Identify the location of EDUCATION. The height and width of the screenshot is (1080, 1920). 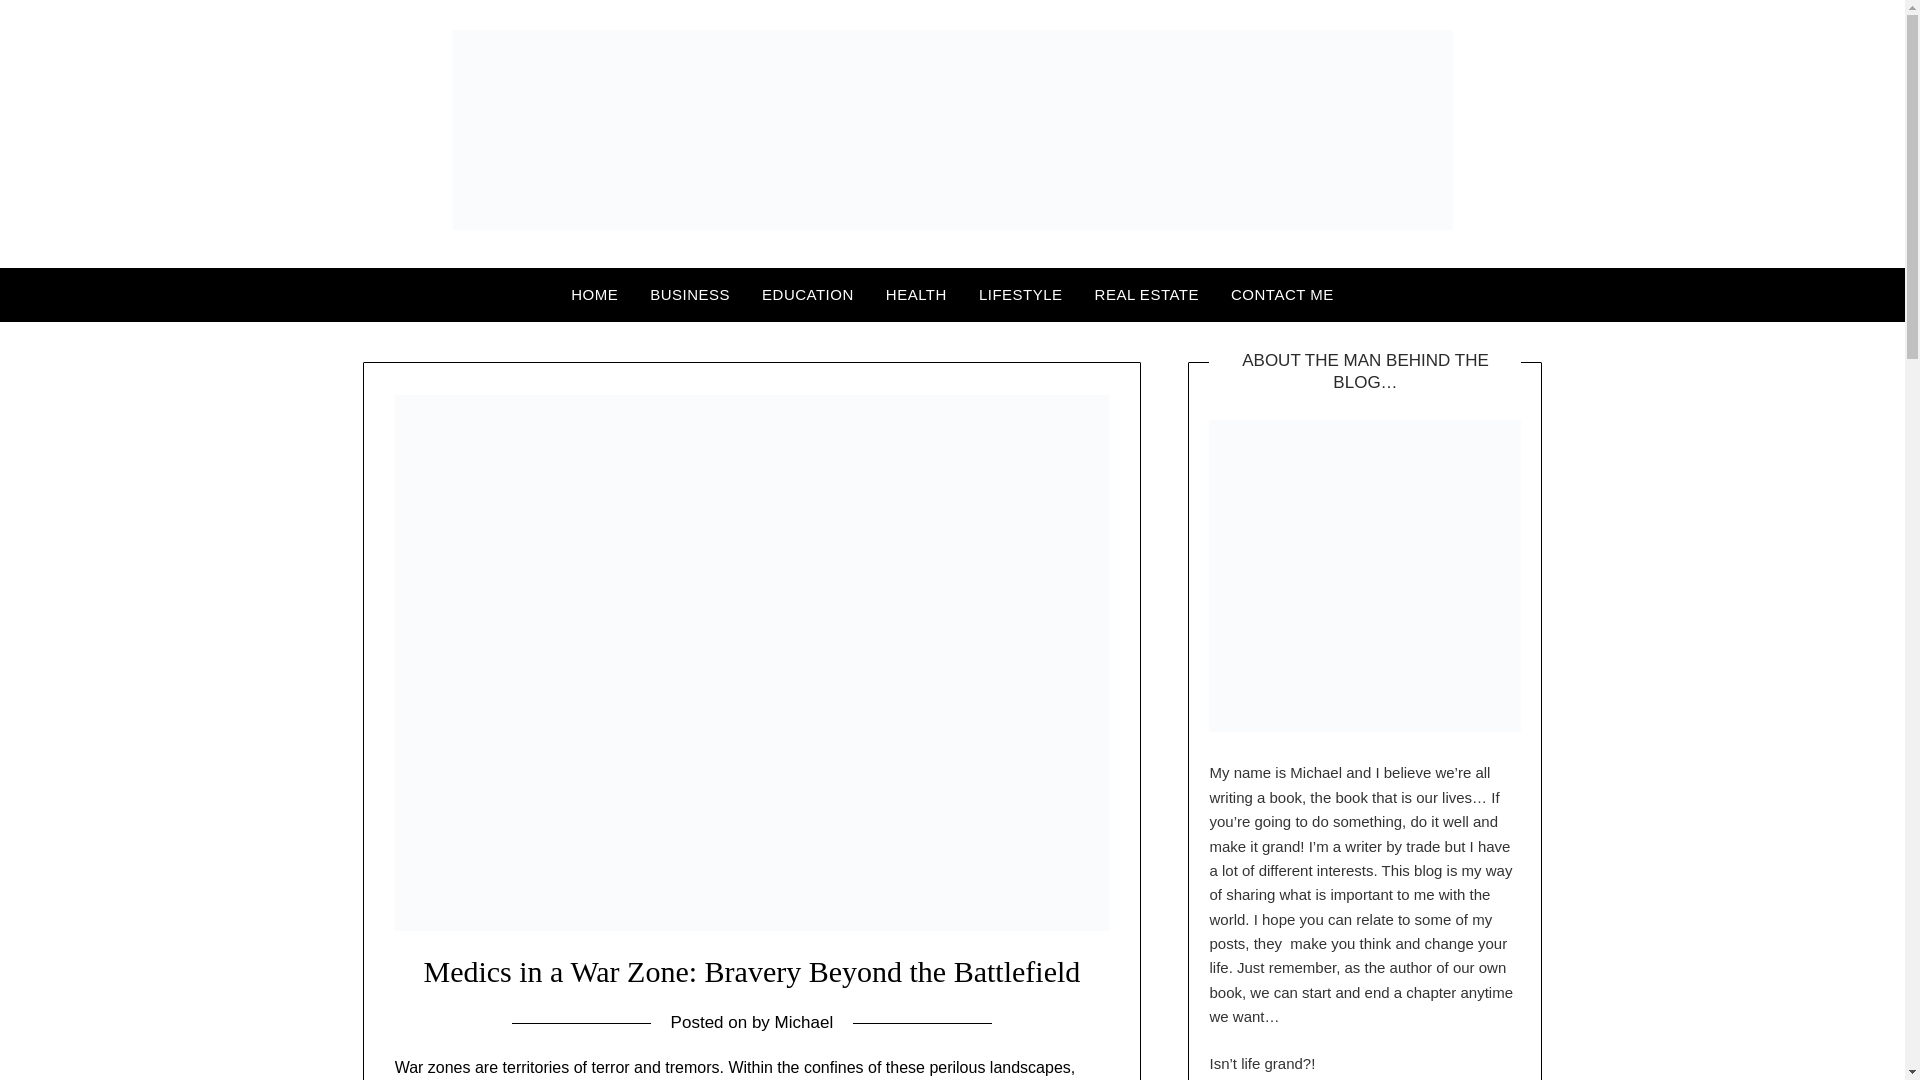
(808, 294).